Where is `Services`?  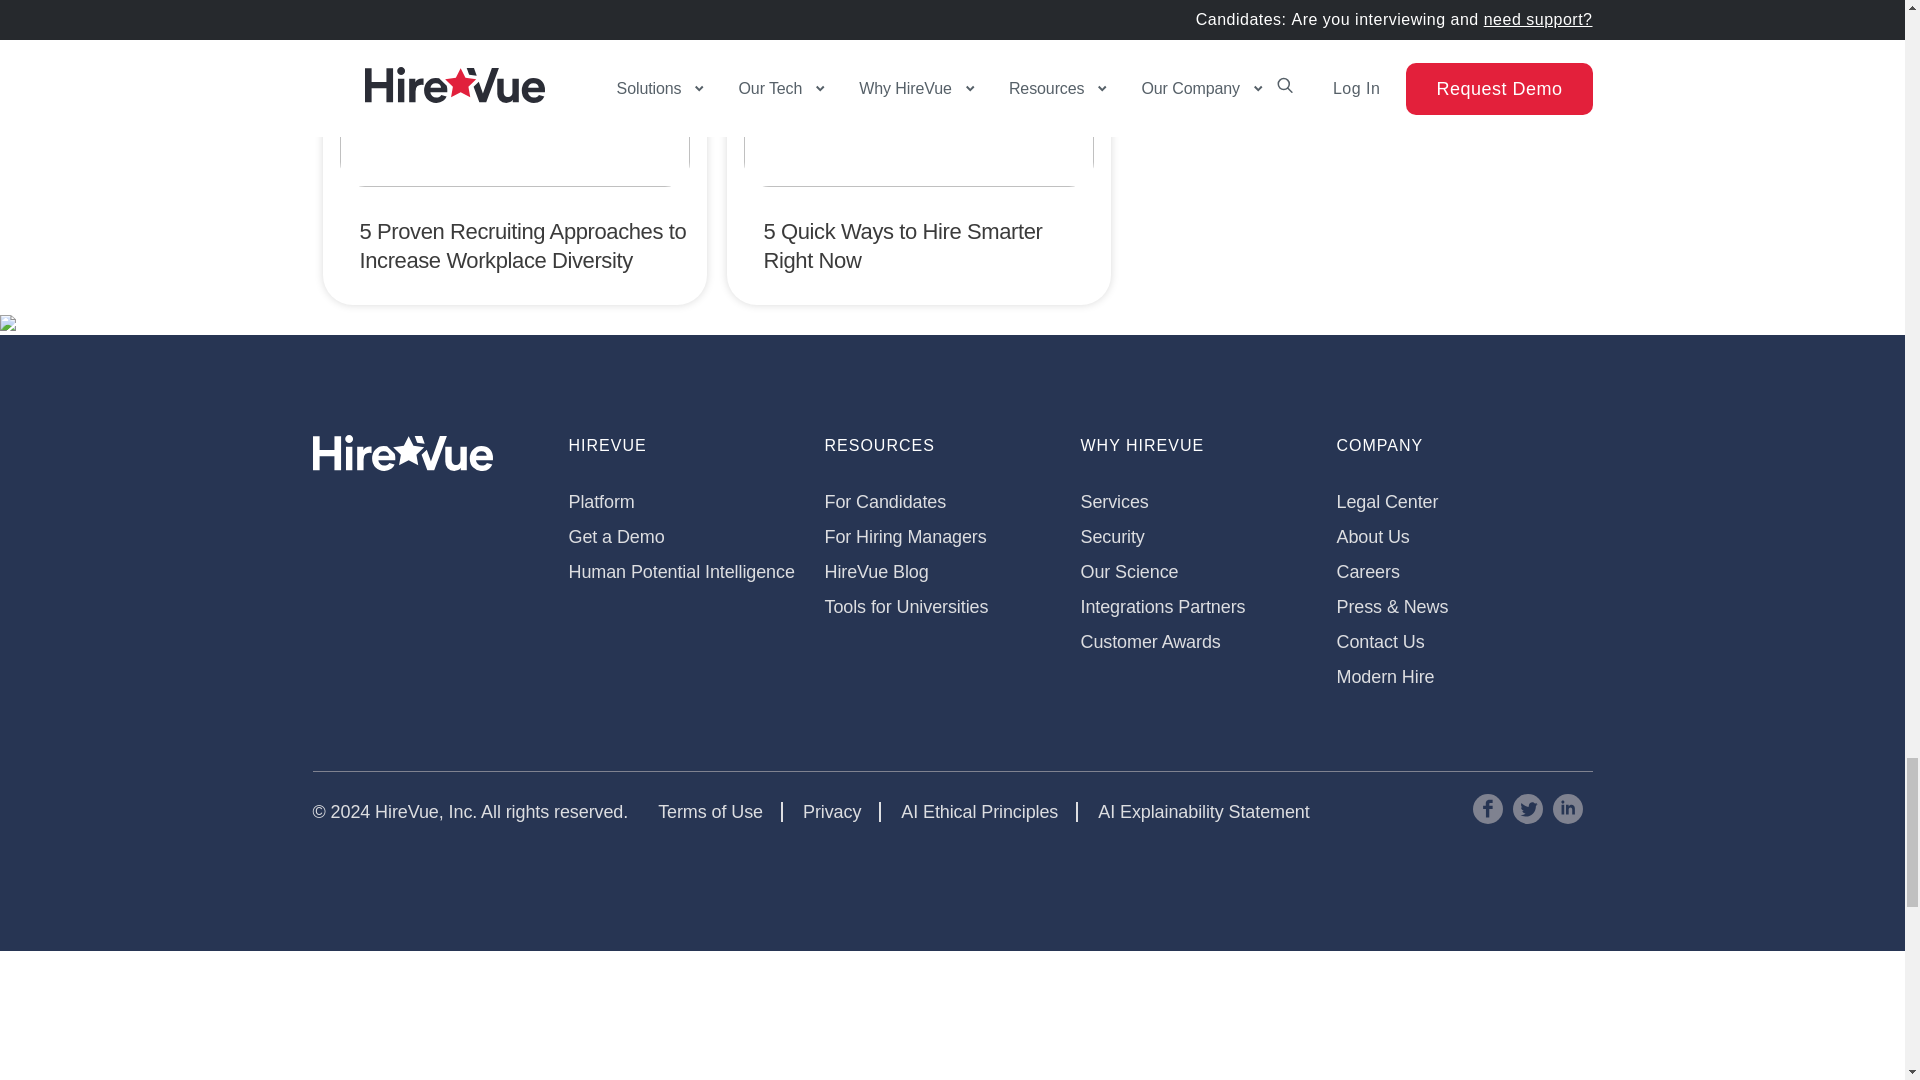
Services is located at coordinates (1114, 502).